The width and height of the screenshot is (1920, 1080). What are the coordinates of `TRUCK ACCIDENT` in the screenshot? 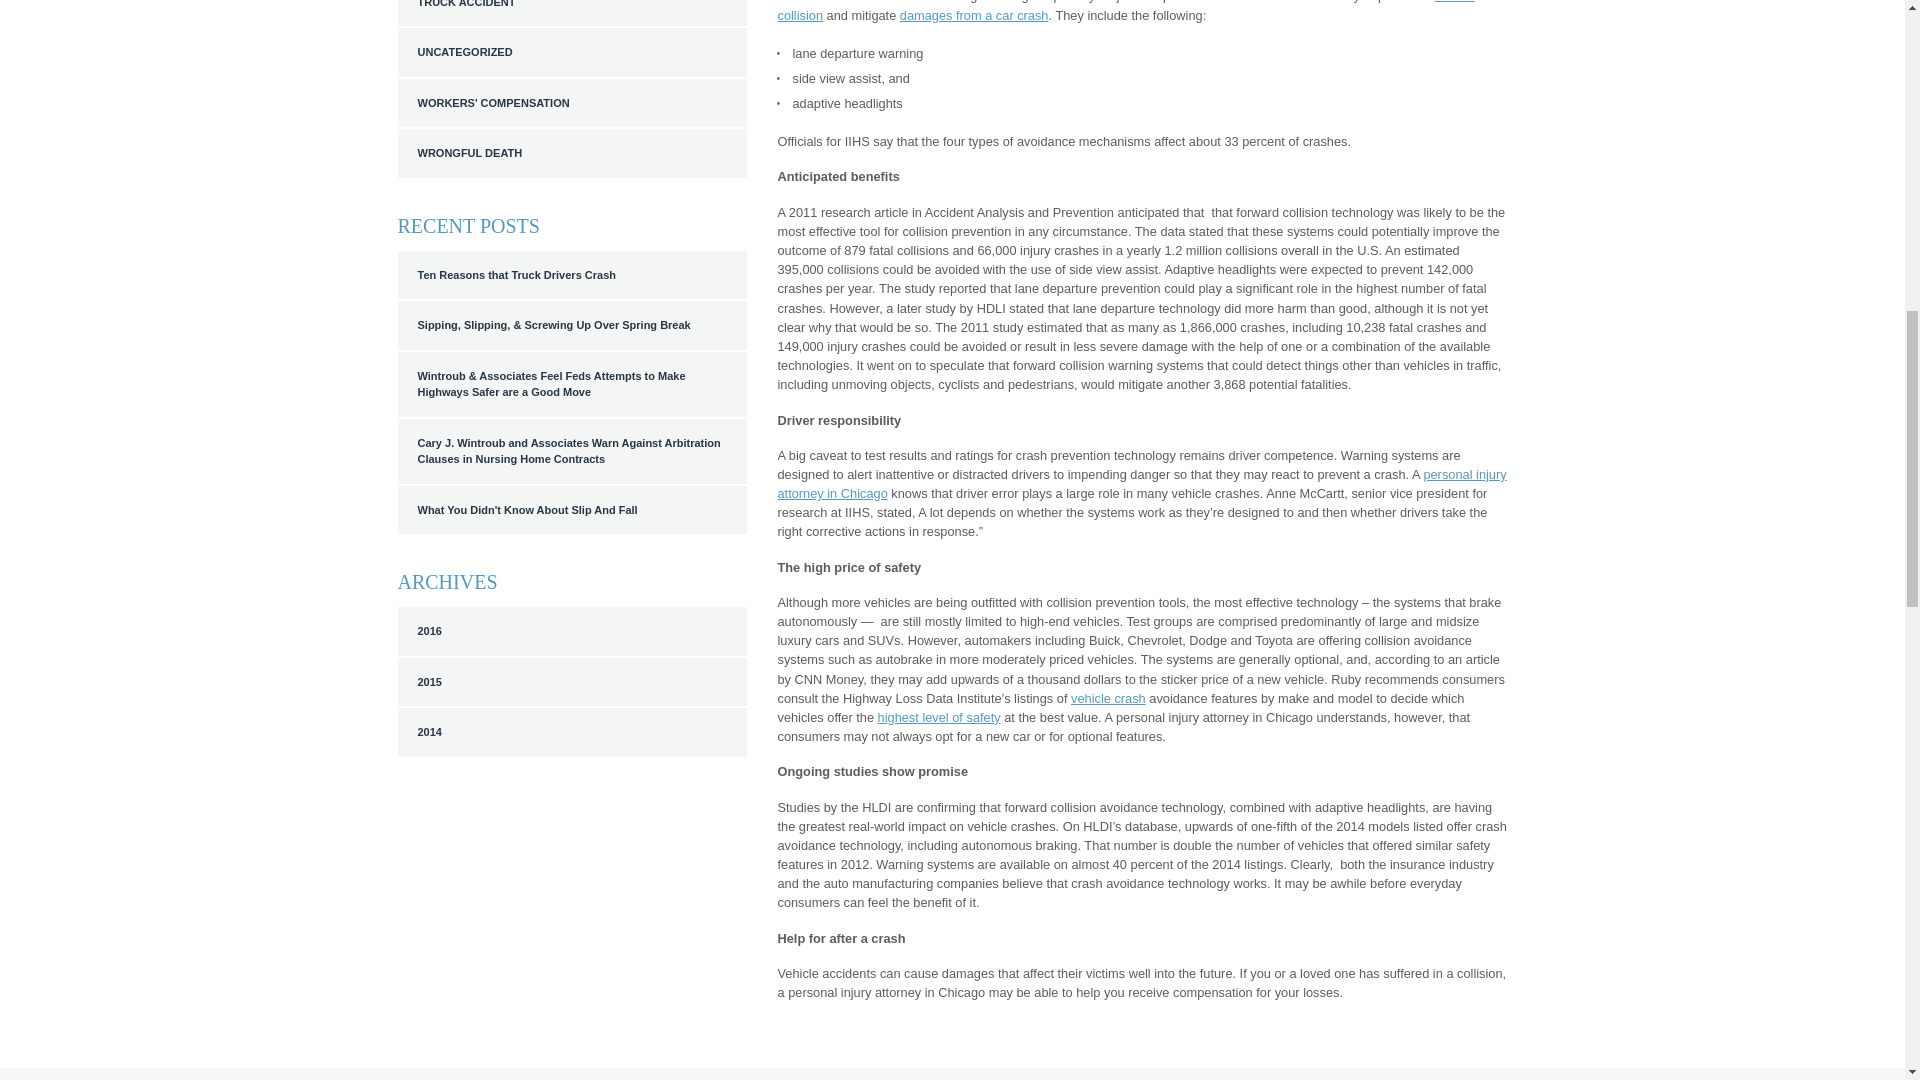 It's located at (572, 8).